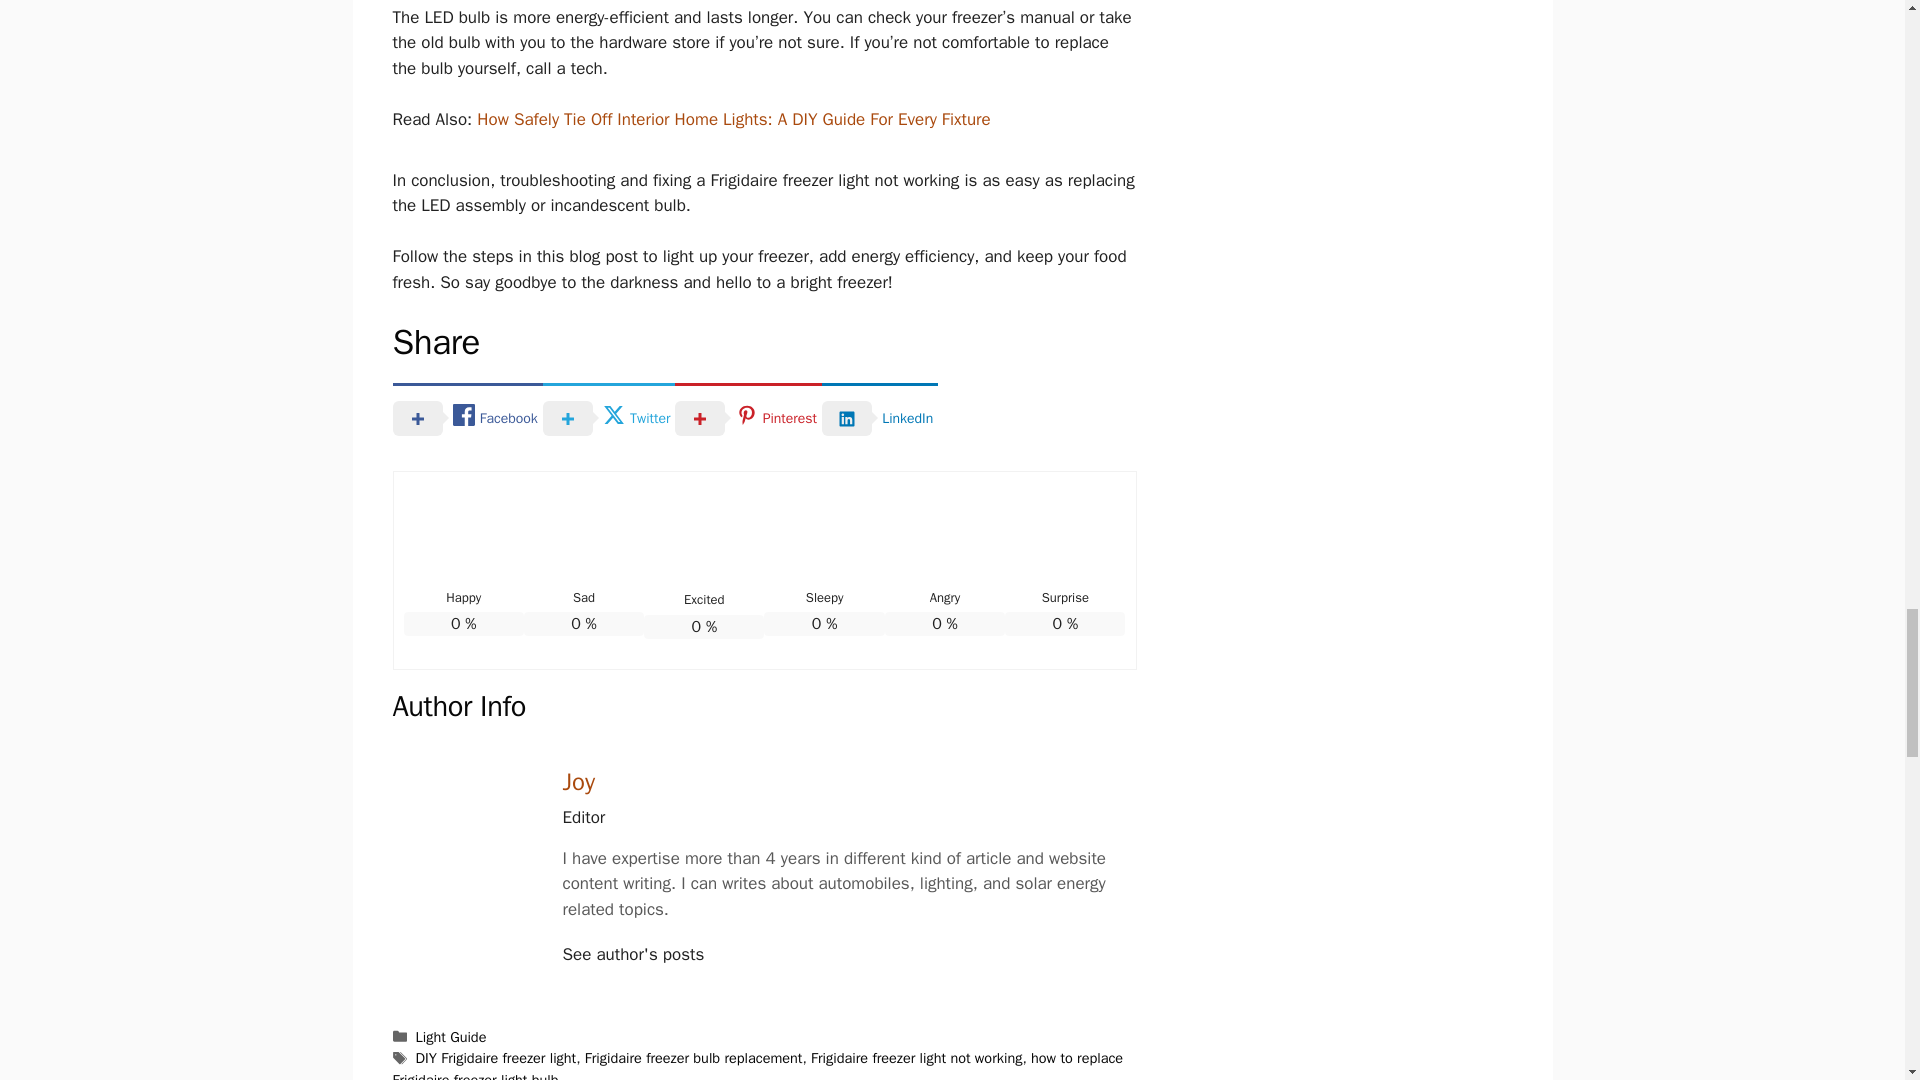 The height and width of the screenshot is (1080, 1920). Describe the element at coordinates (609, 418) in the screenshot. I see `Twitter` at that location.